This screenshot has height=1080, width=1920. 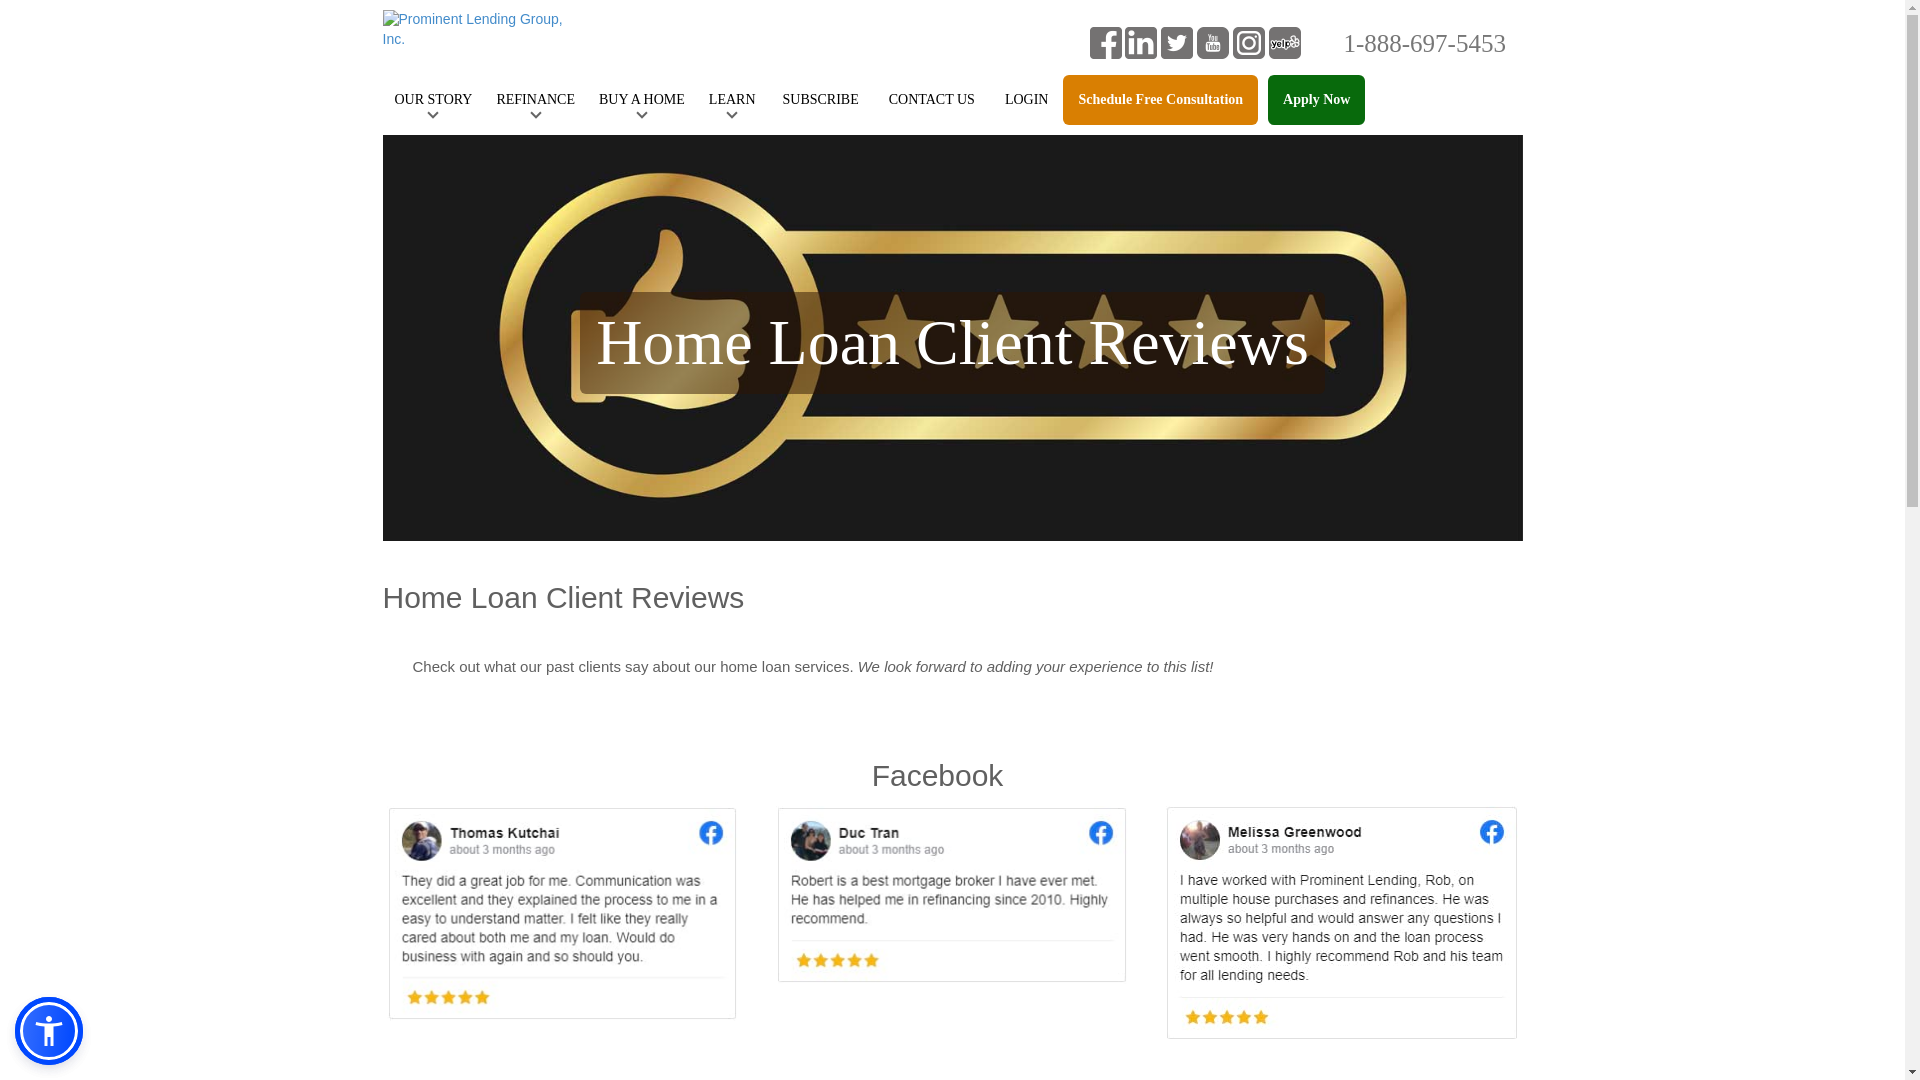 What do you see at coordinates (1160, 100) in the screenshot?
I see `Schedule Free Consultation` at bounding box center [1160, 100].